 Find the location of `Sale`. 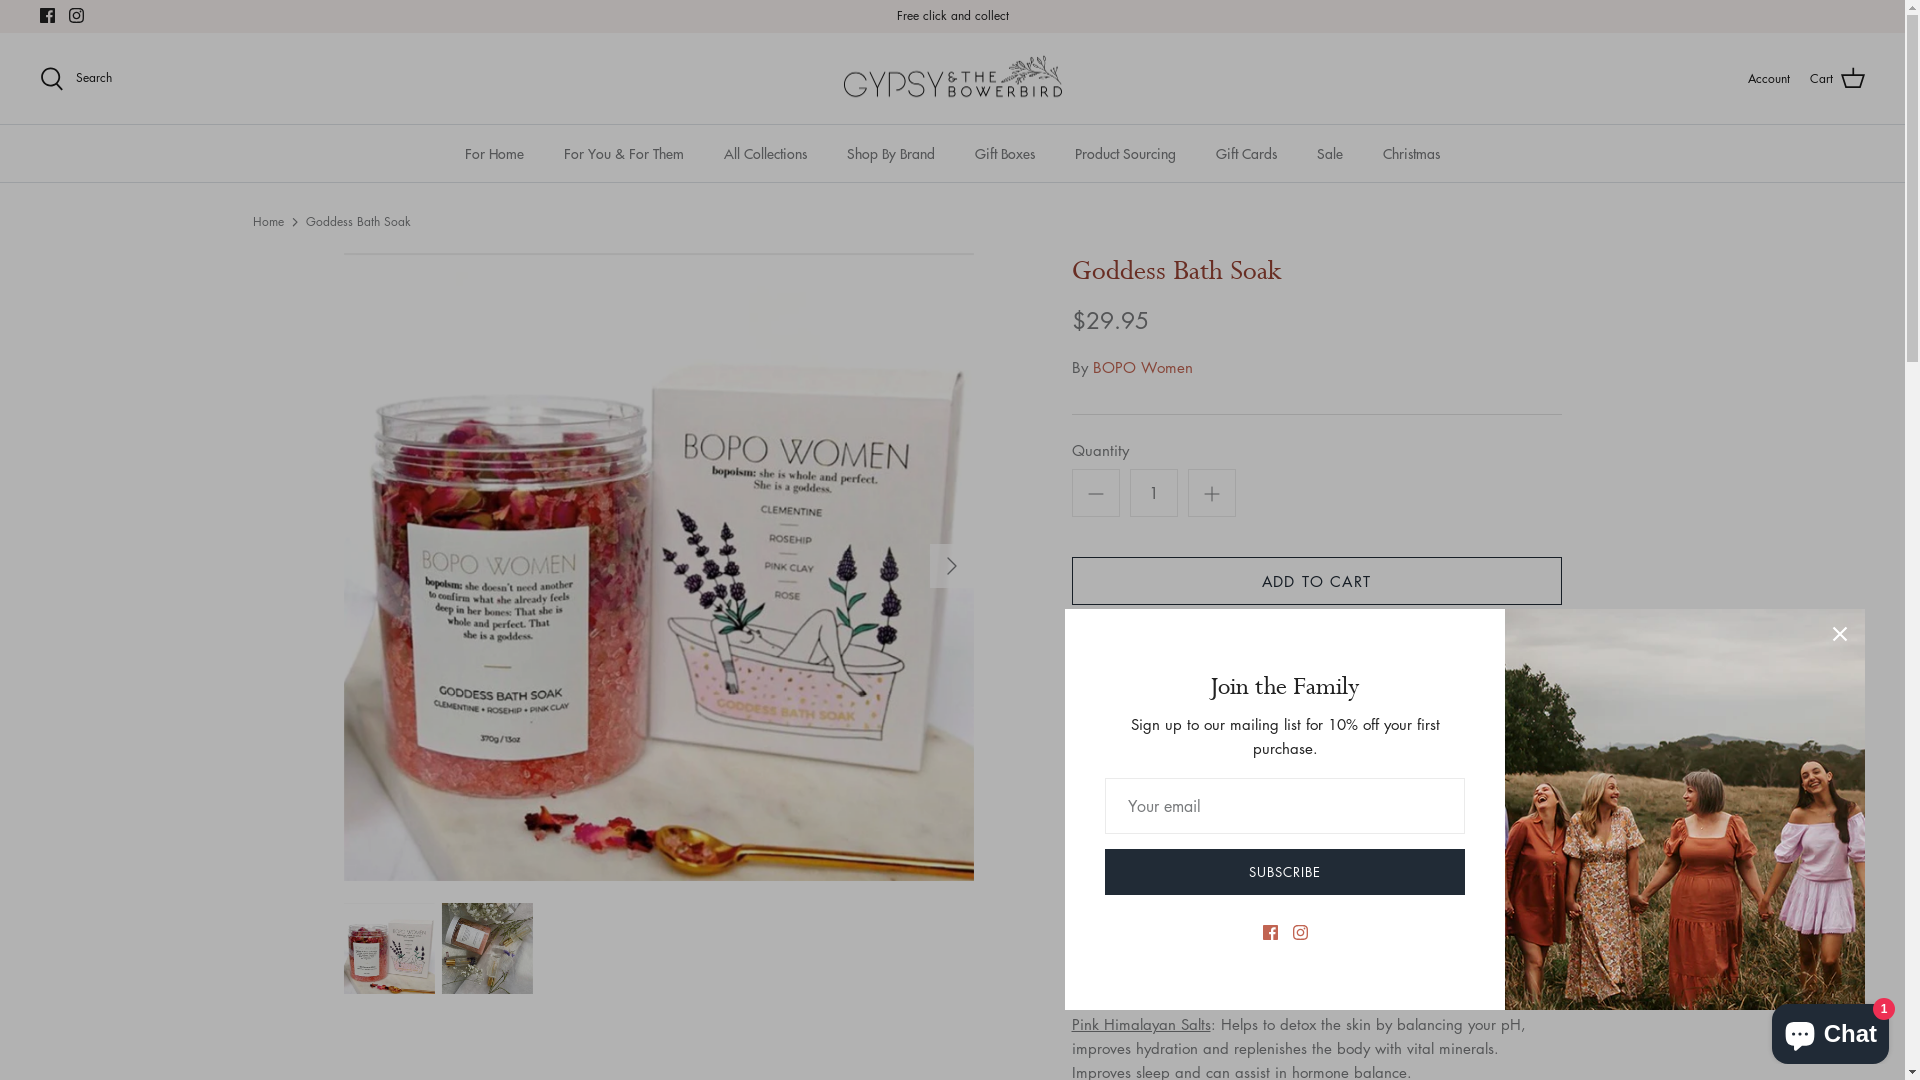

Sale is located at coordinates (1330, 154).